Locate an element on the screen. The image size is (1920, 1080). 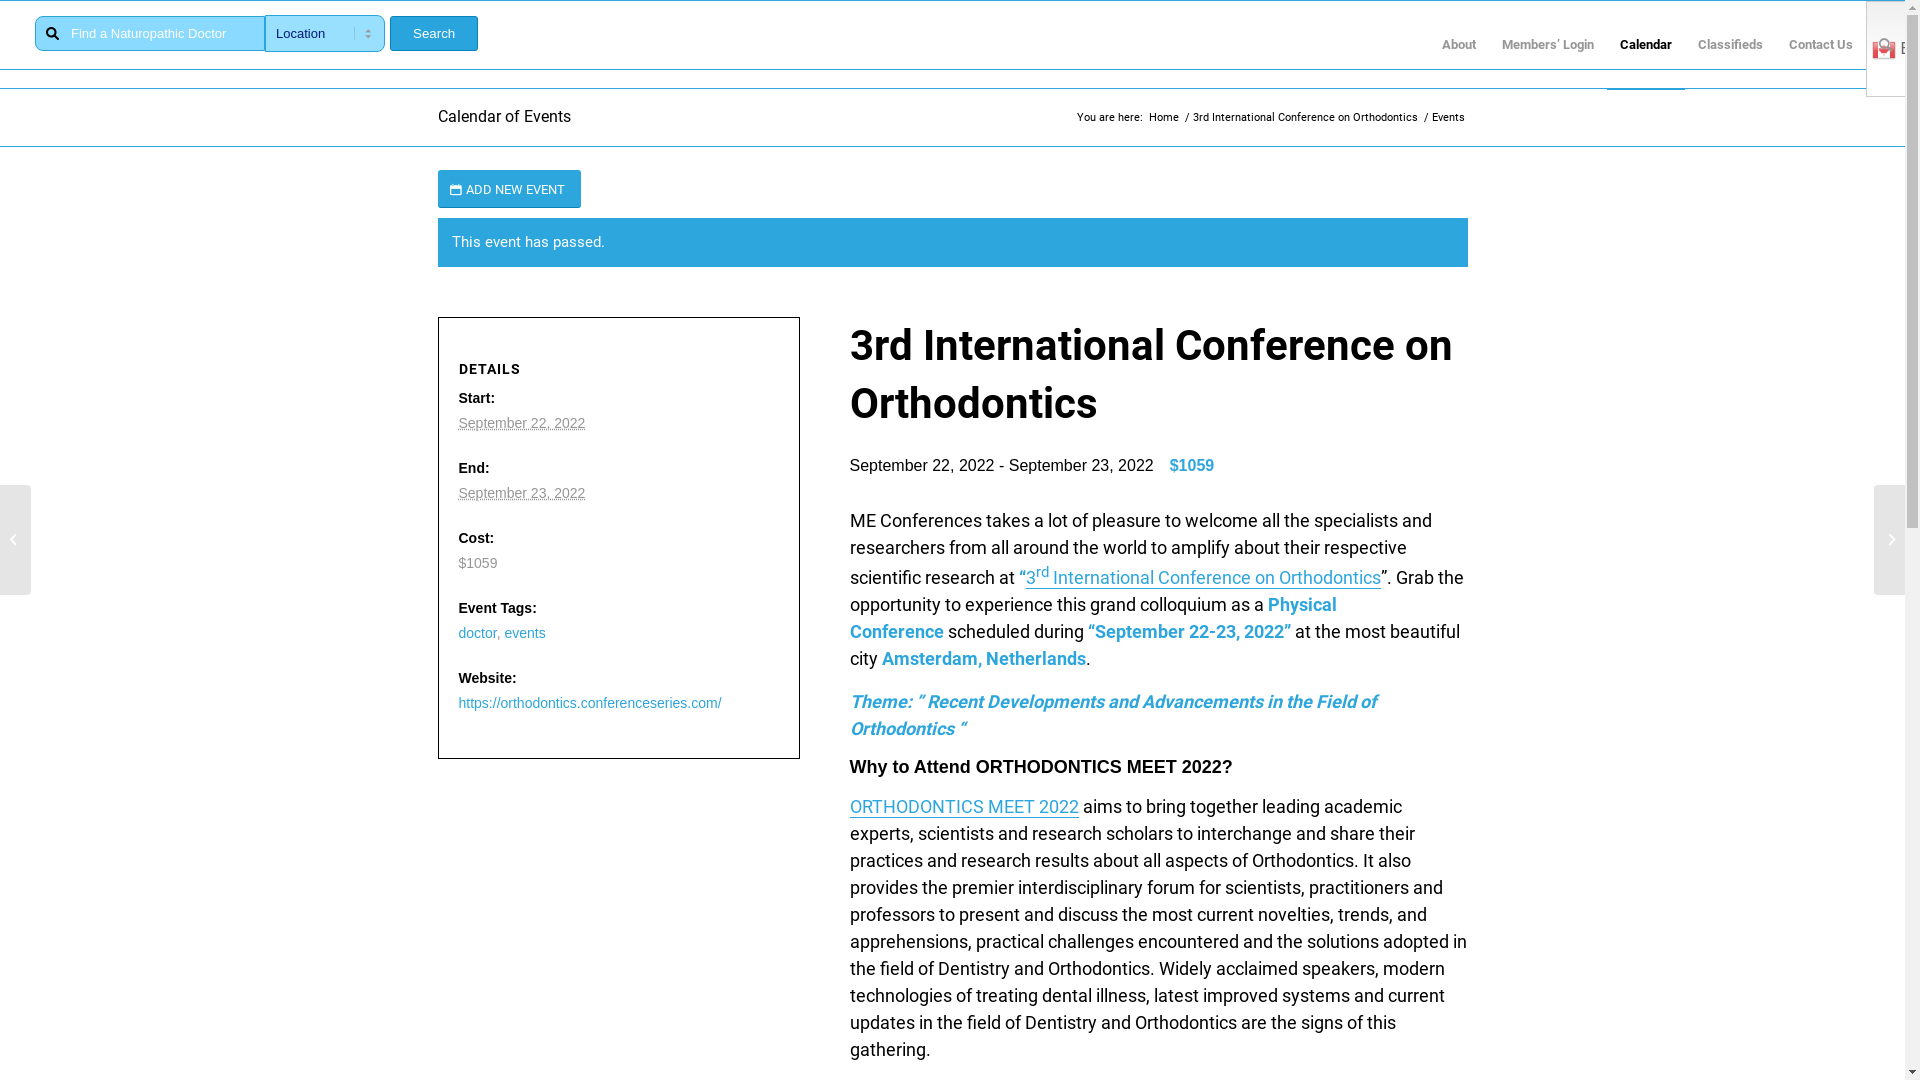
3rd International Conference on Orthodontics is located at coordinates (1204, 578).